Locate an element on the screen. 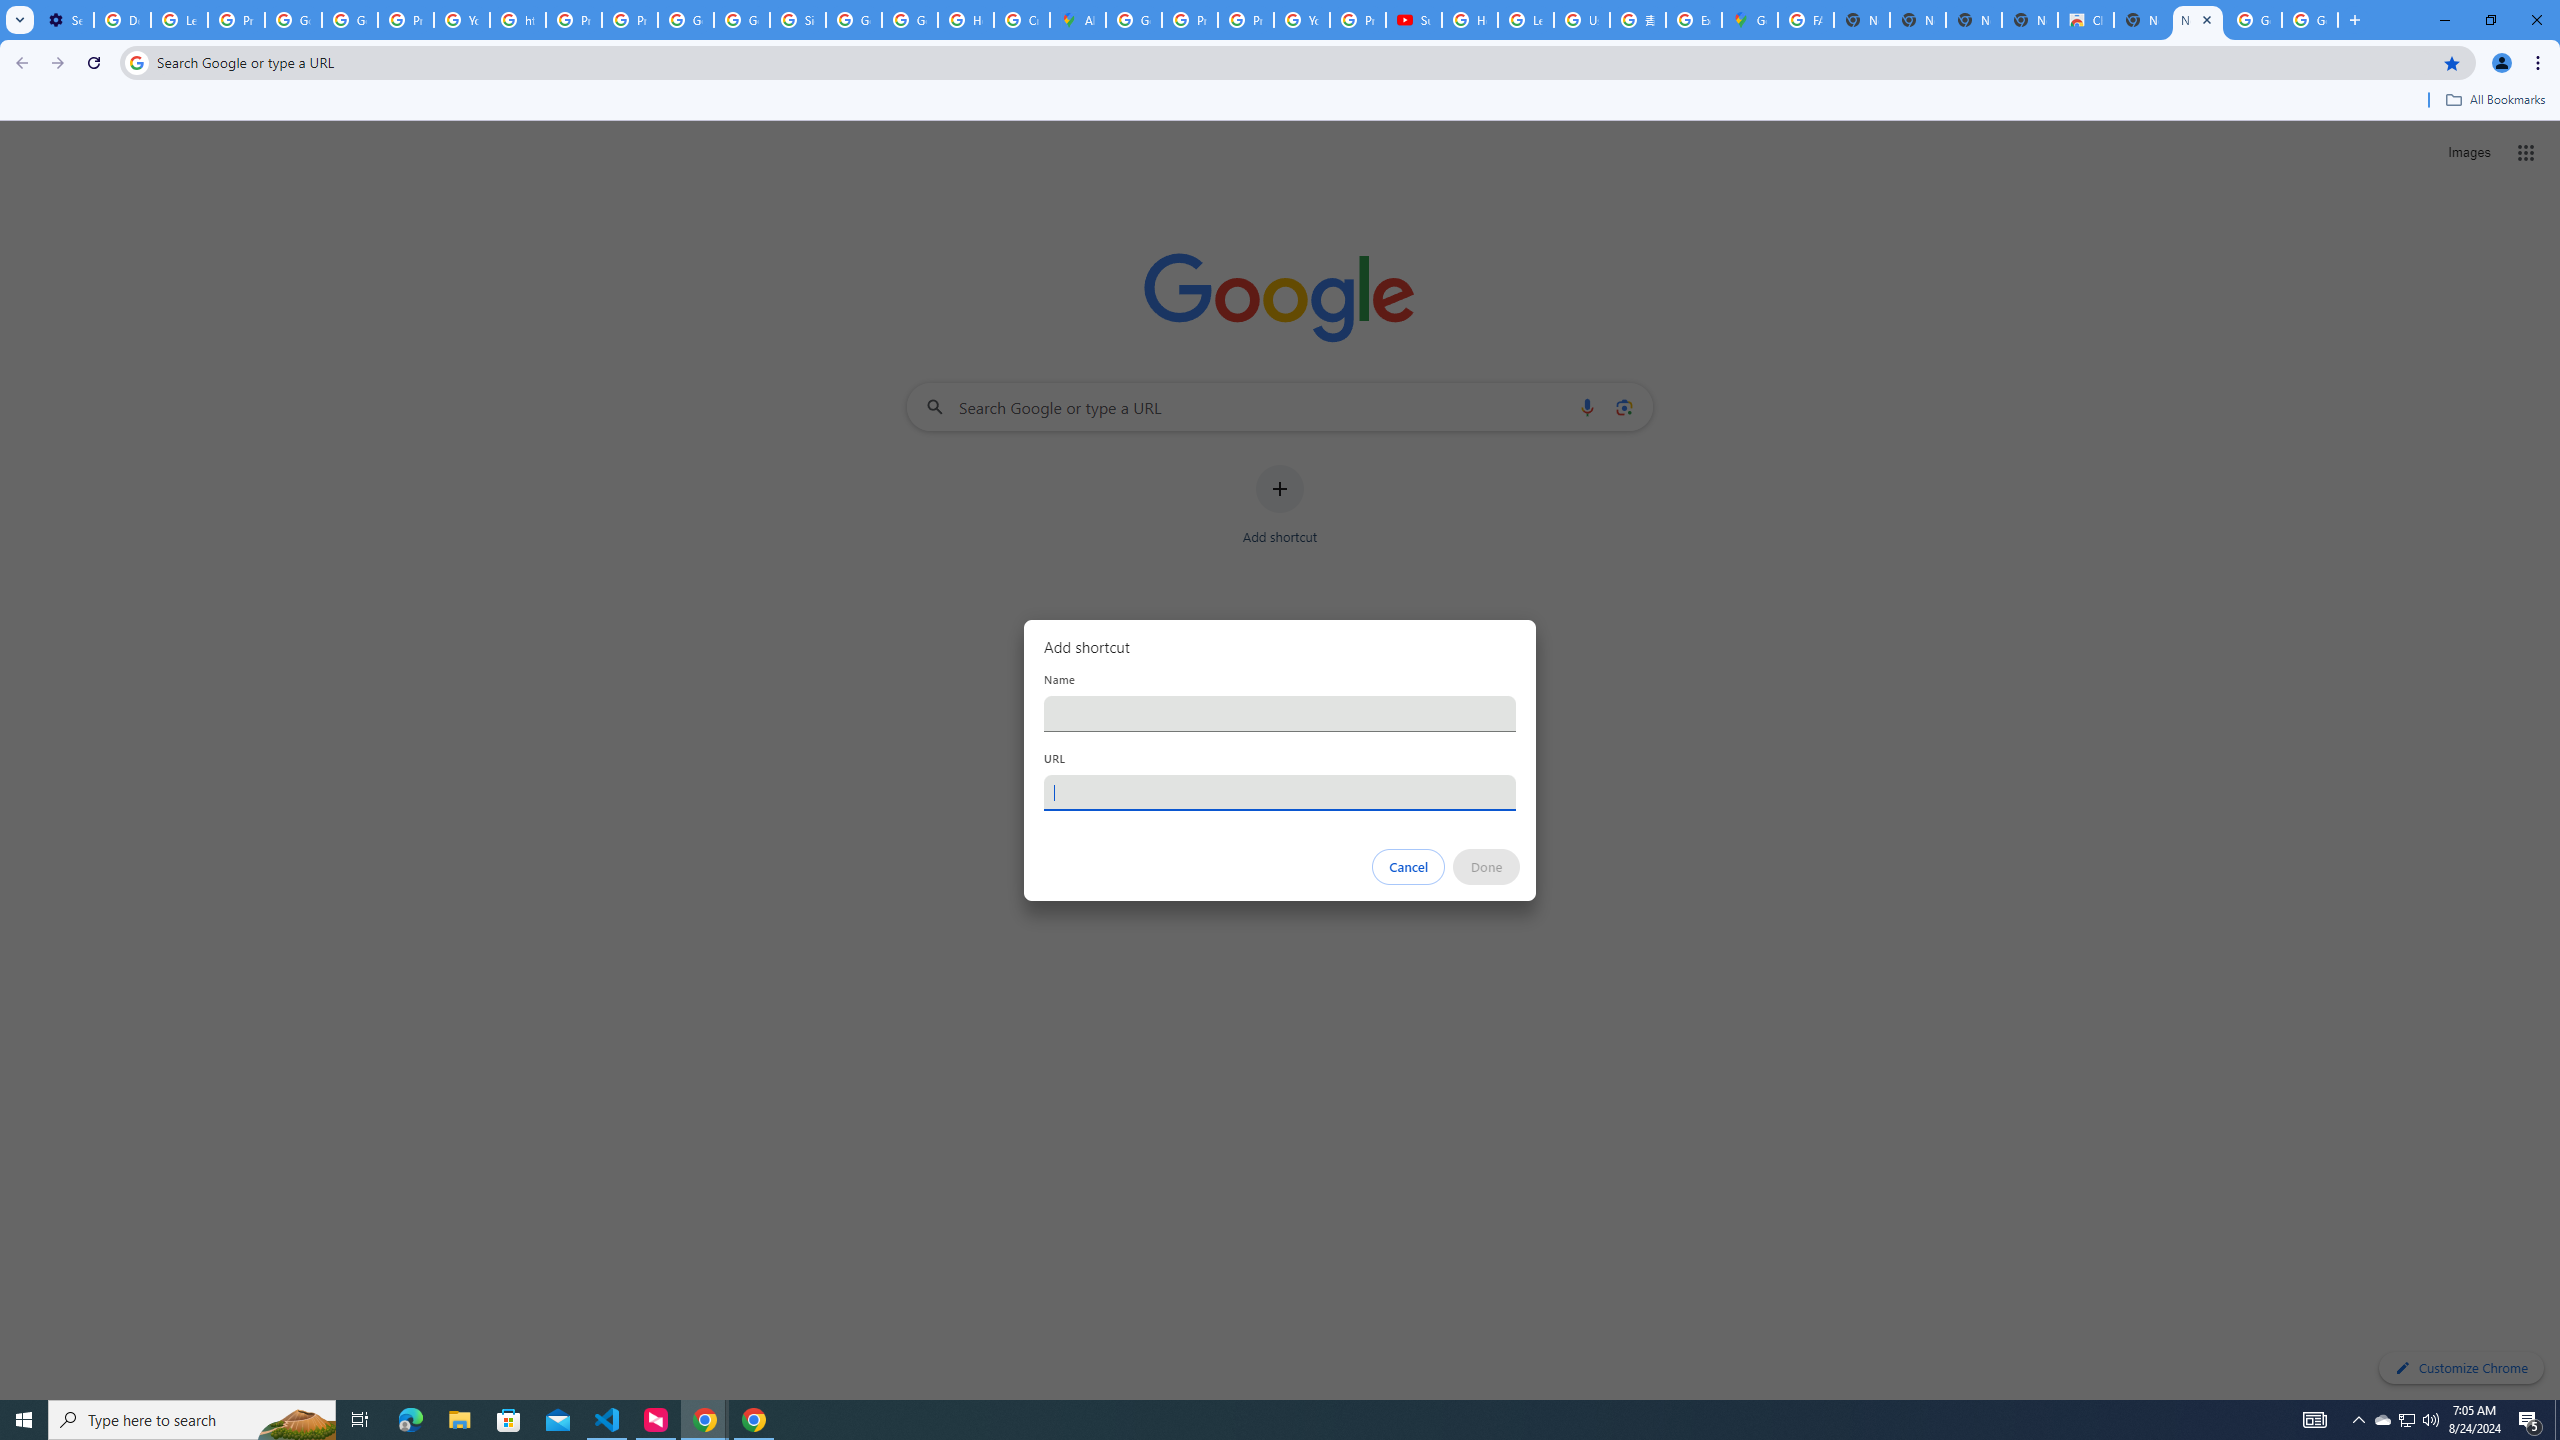 The image size is (2560, 1440). URL is located at coordinates (1280, 792).